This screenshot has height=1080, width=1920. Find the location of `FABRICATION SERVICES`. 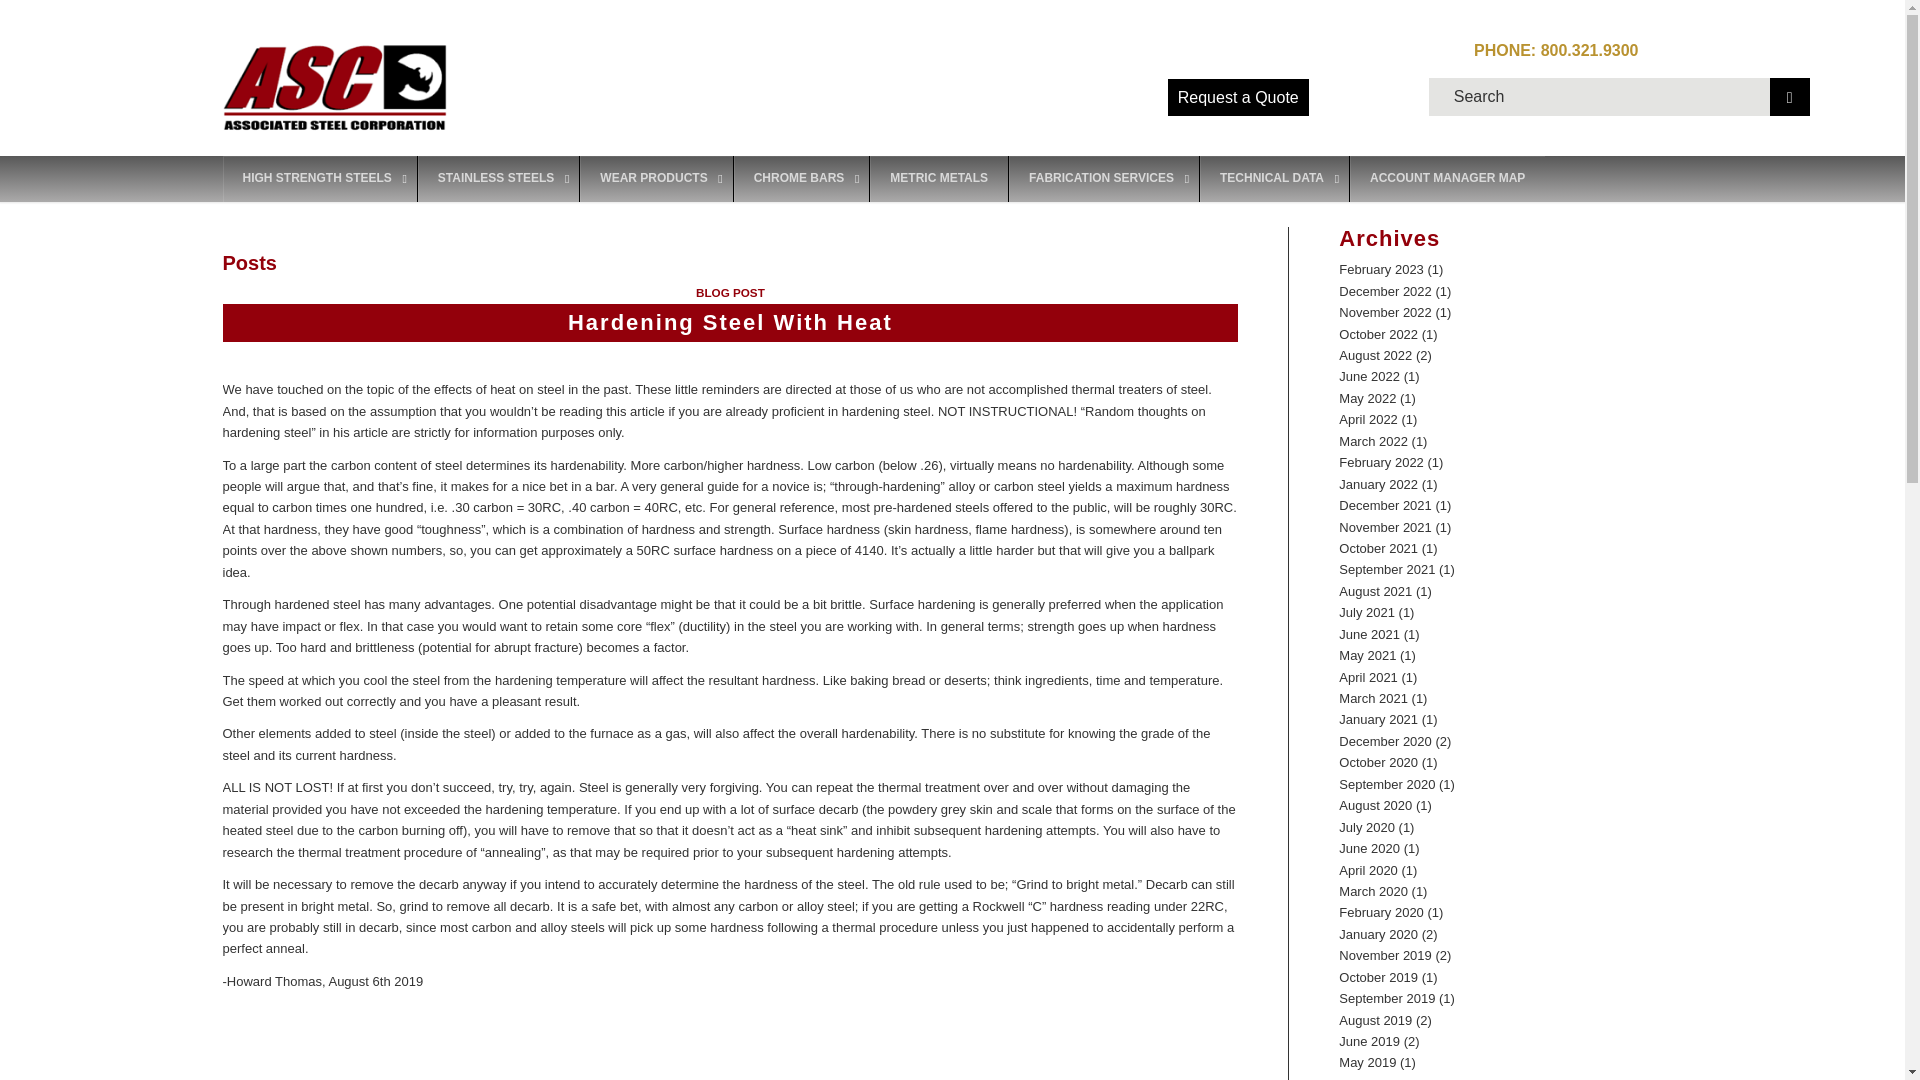

FABRICATION SERVICES is located at coordinates (1103, 178).